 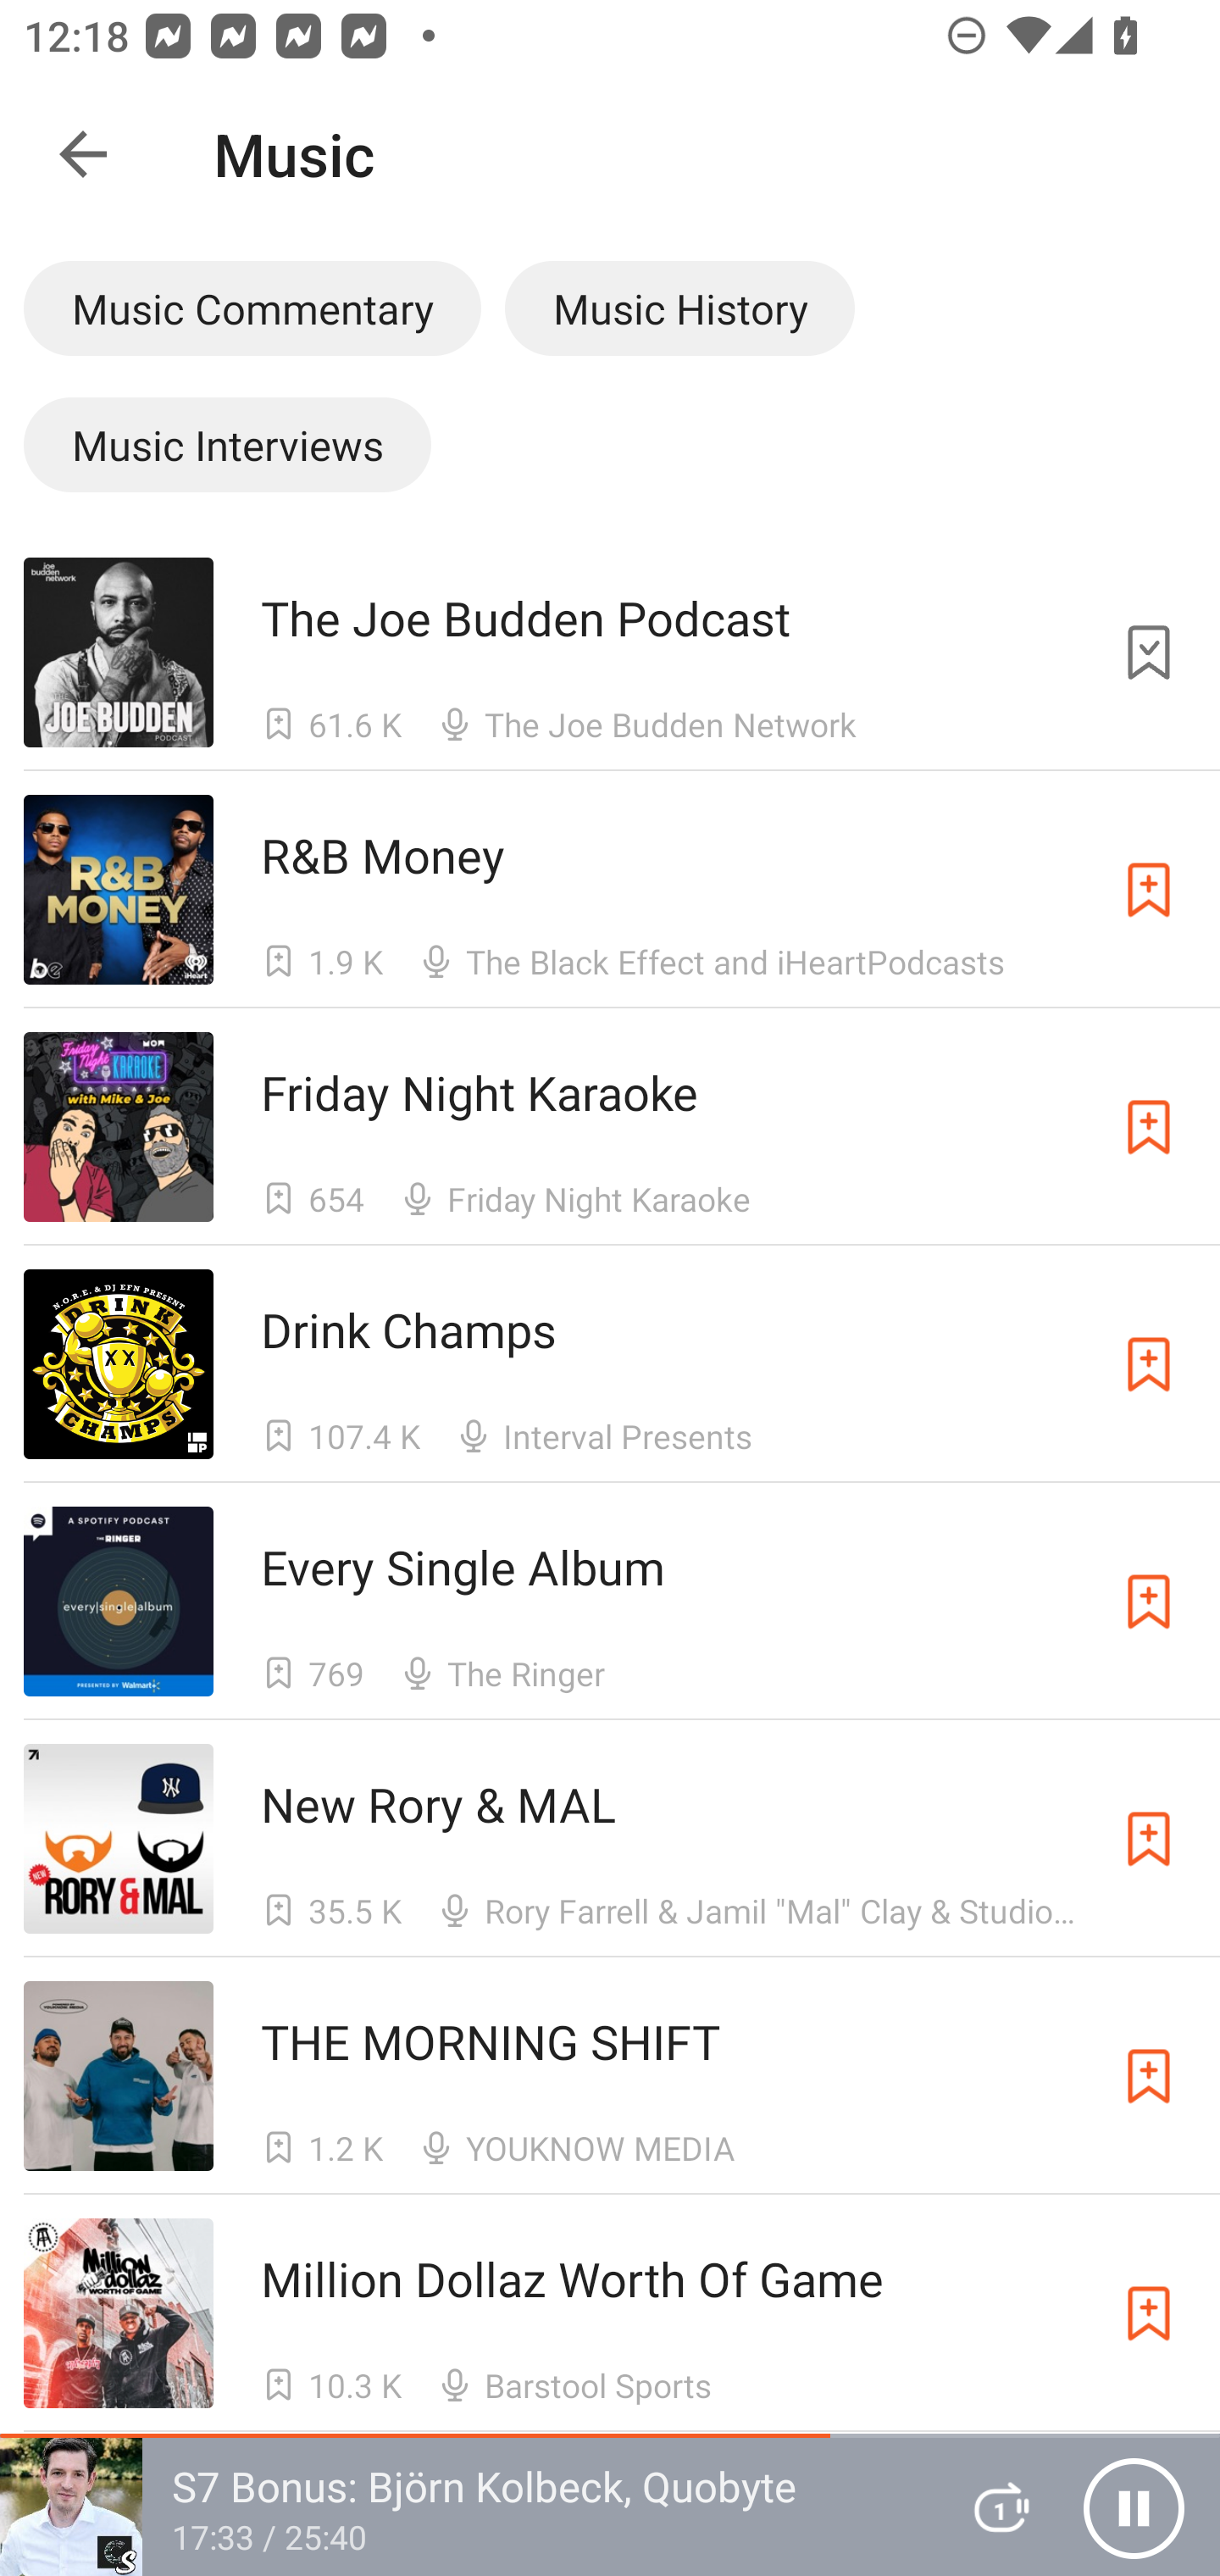 I want to click on Subscribe, so click(x=1149, y=1363).